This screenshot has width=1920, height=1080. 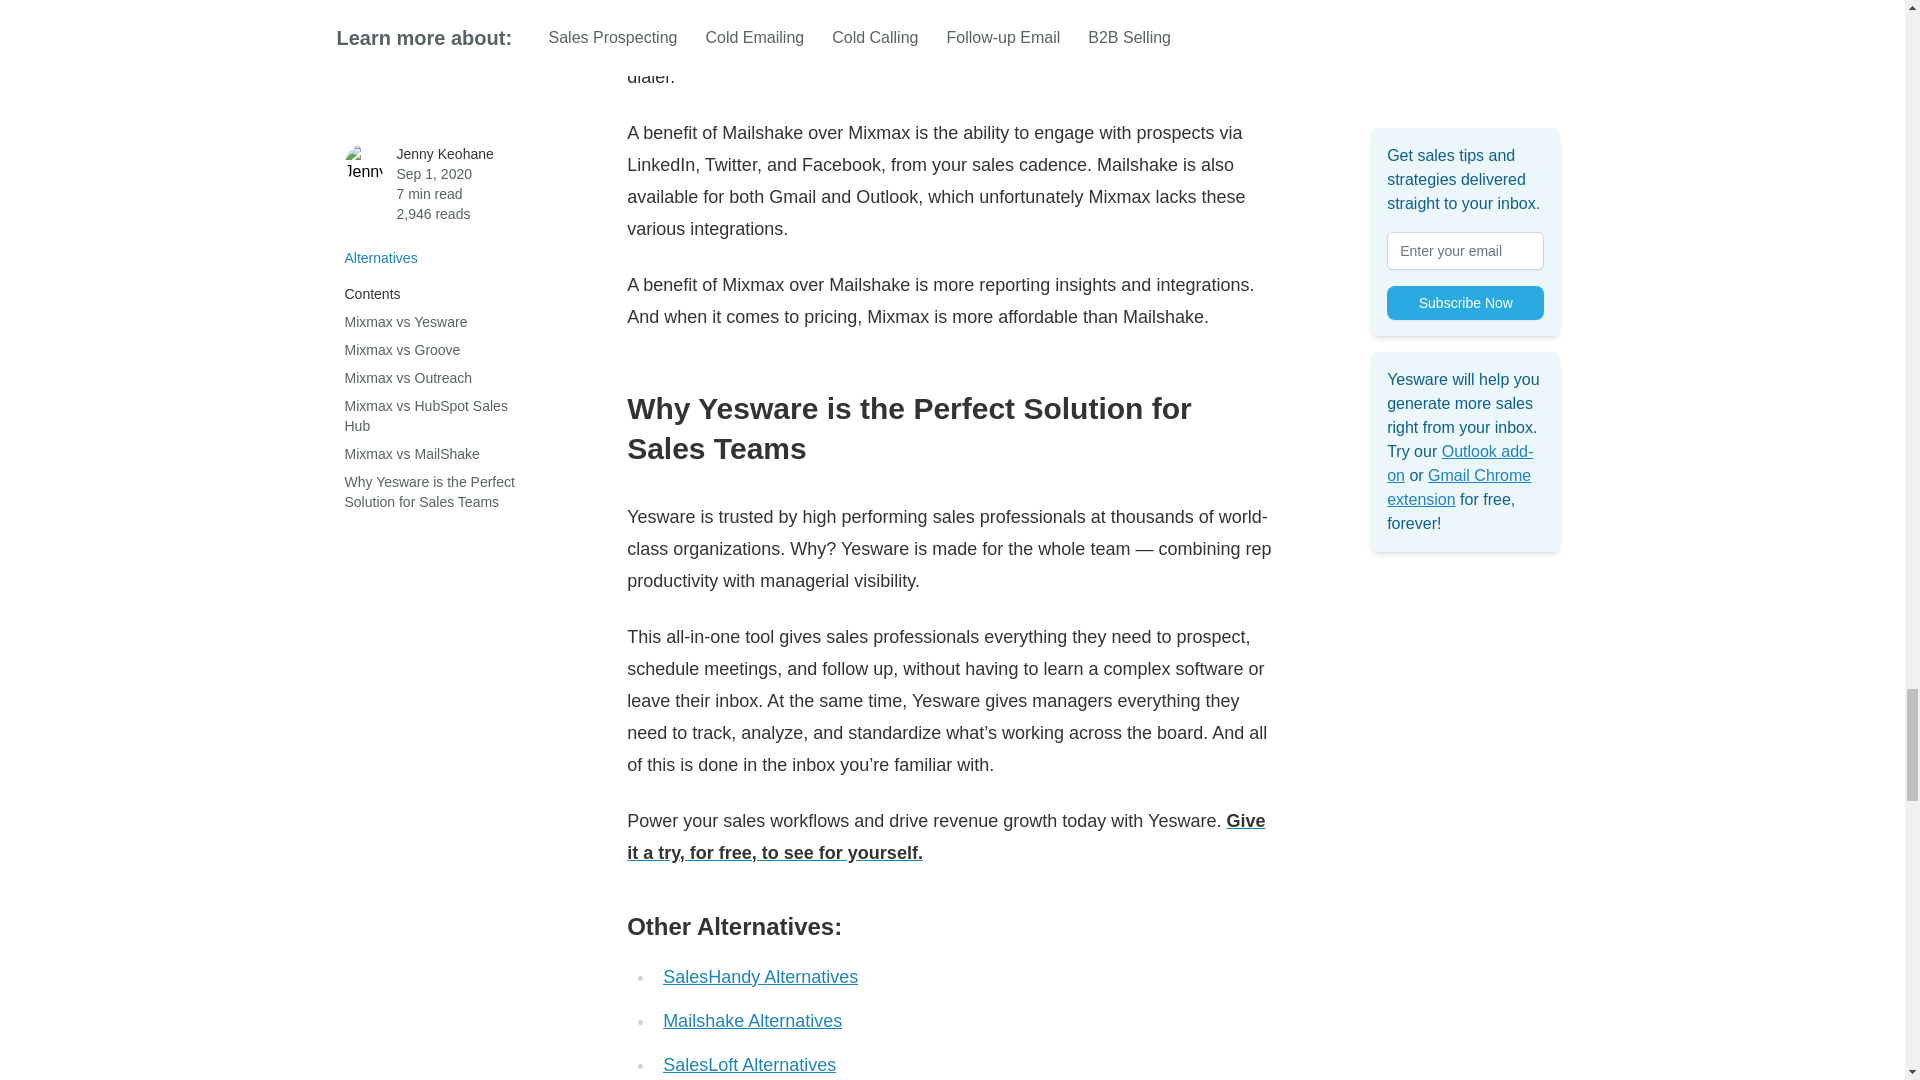 I want to click on SalesLoft Alternatives, so click(x=748, y=1064).